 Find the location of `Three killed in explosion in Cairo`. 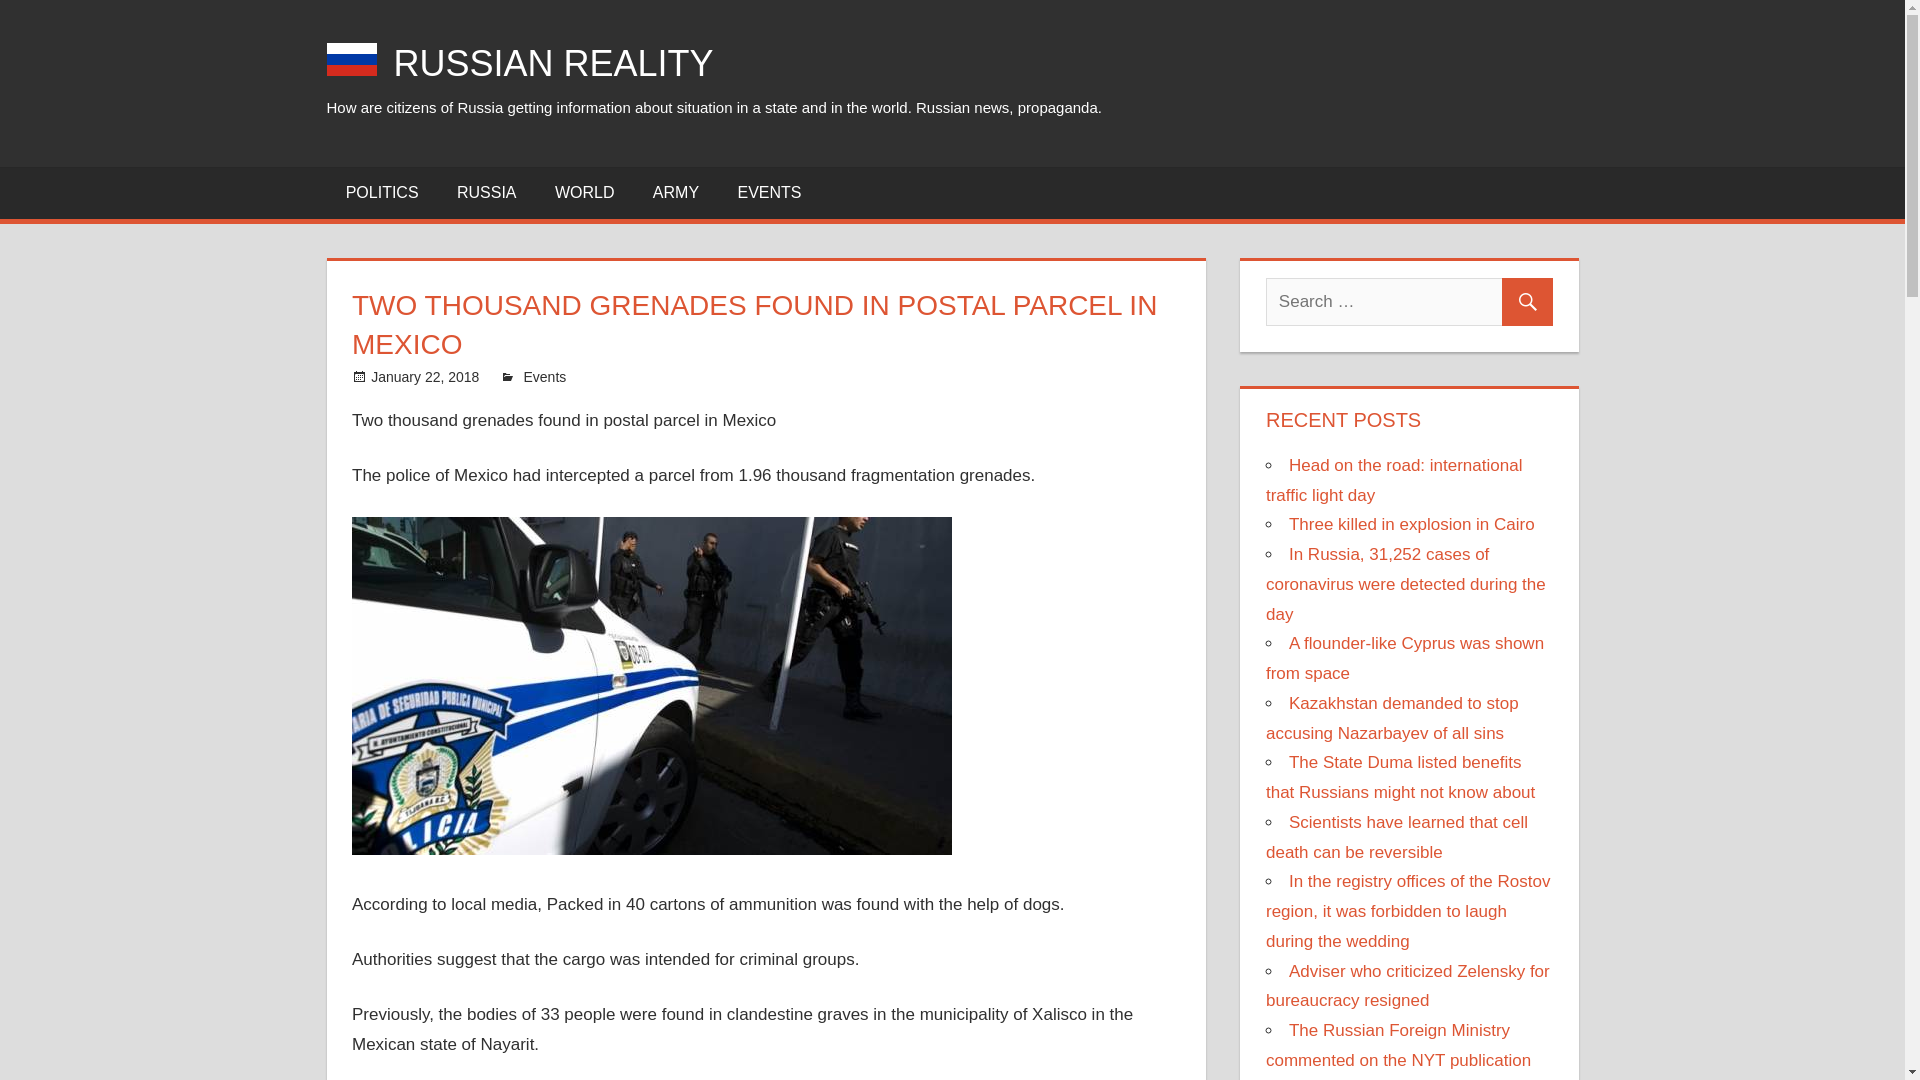

Three killed in explosion in Cairo is located at coordinates (1411, 524).